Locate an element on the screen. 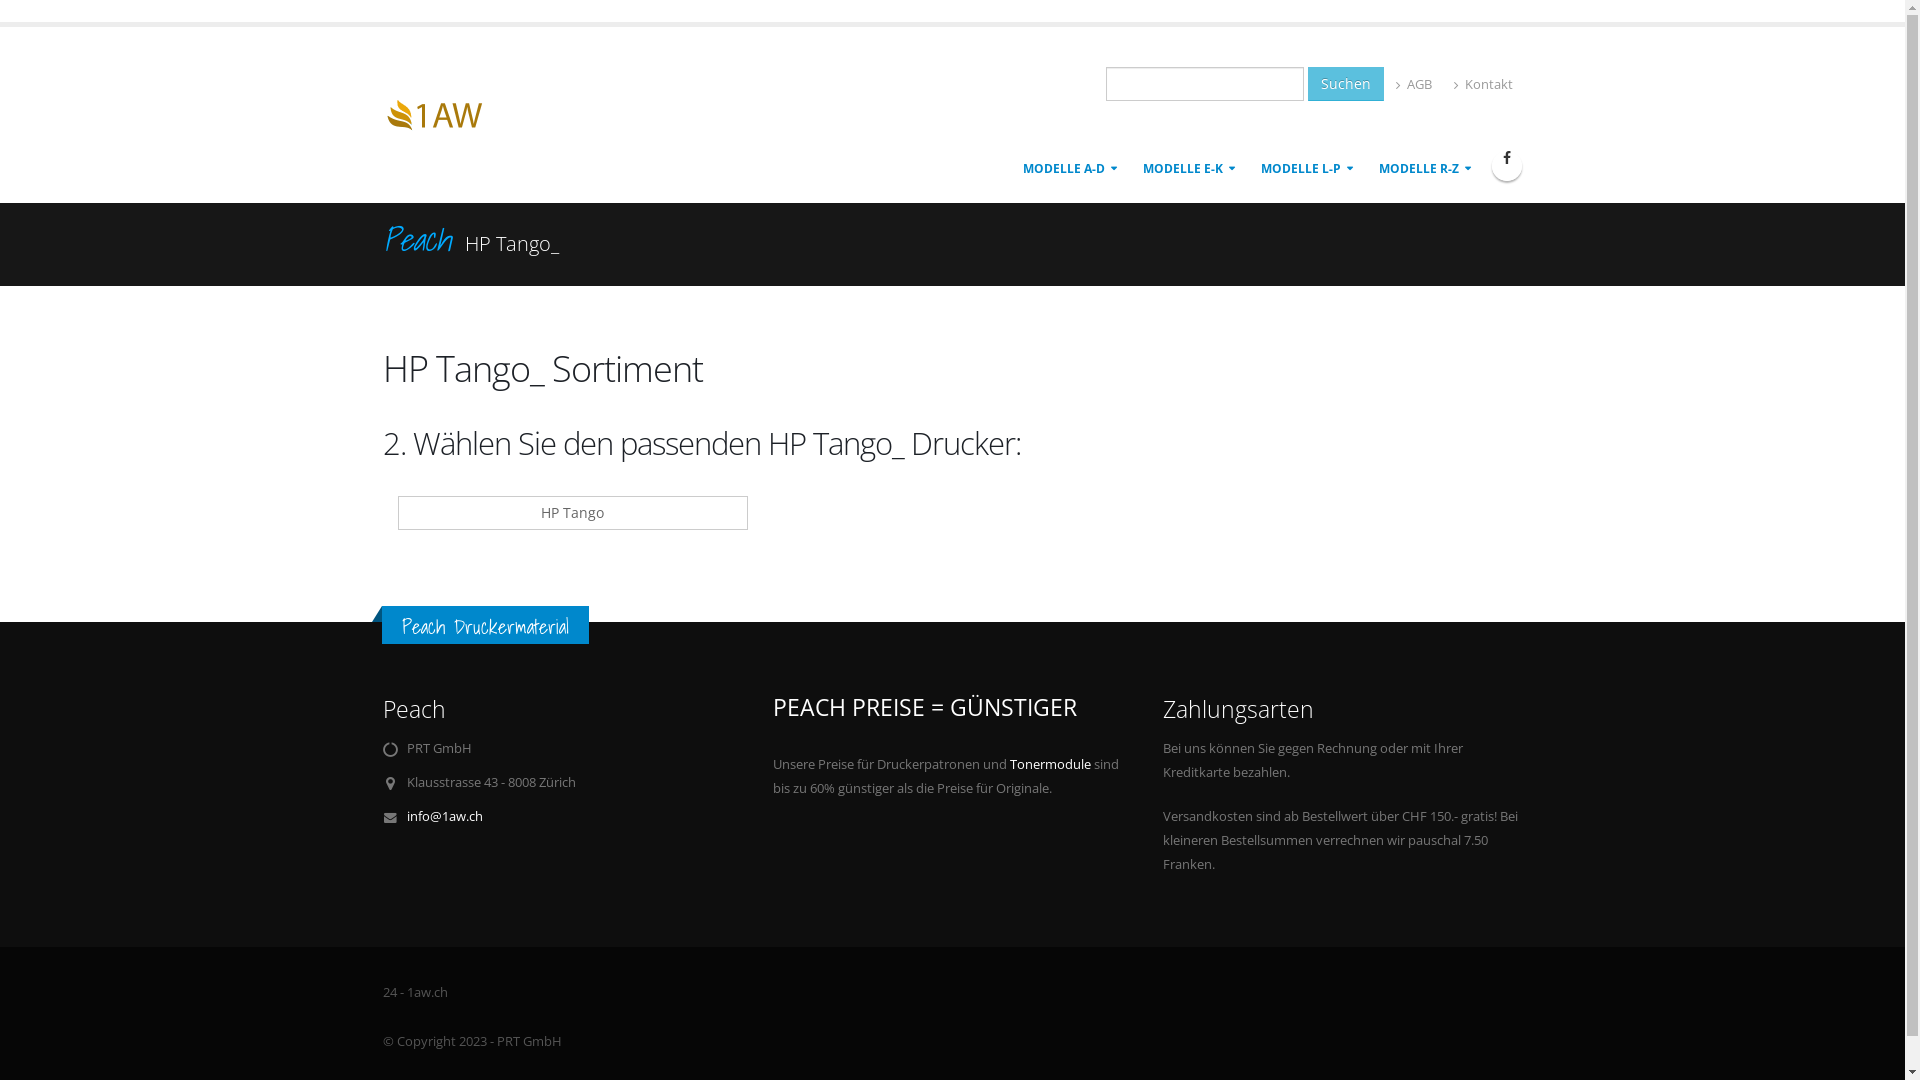 Image resolution: width=1920 pixels, height=1080 pixels. Versand is located at coordinates (445, 112).